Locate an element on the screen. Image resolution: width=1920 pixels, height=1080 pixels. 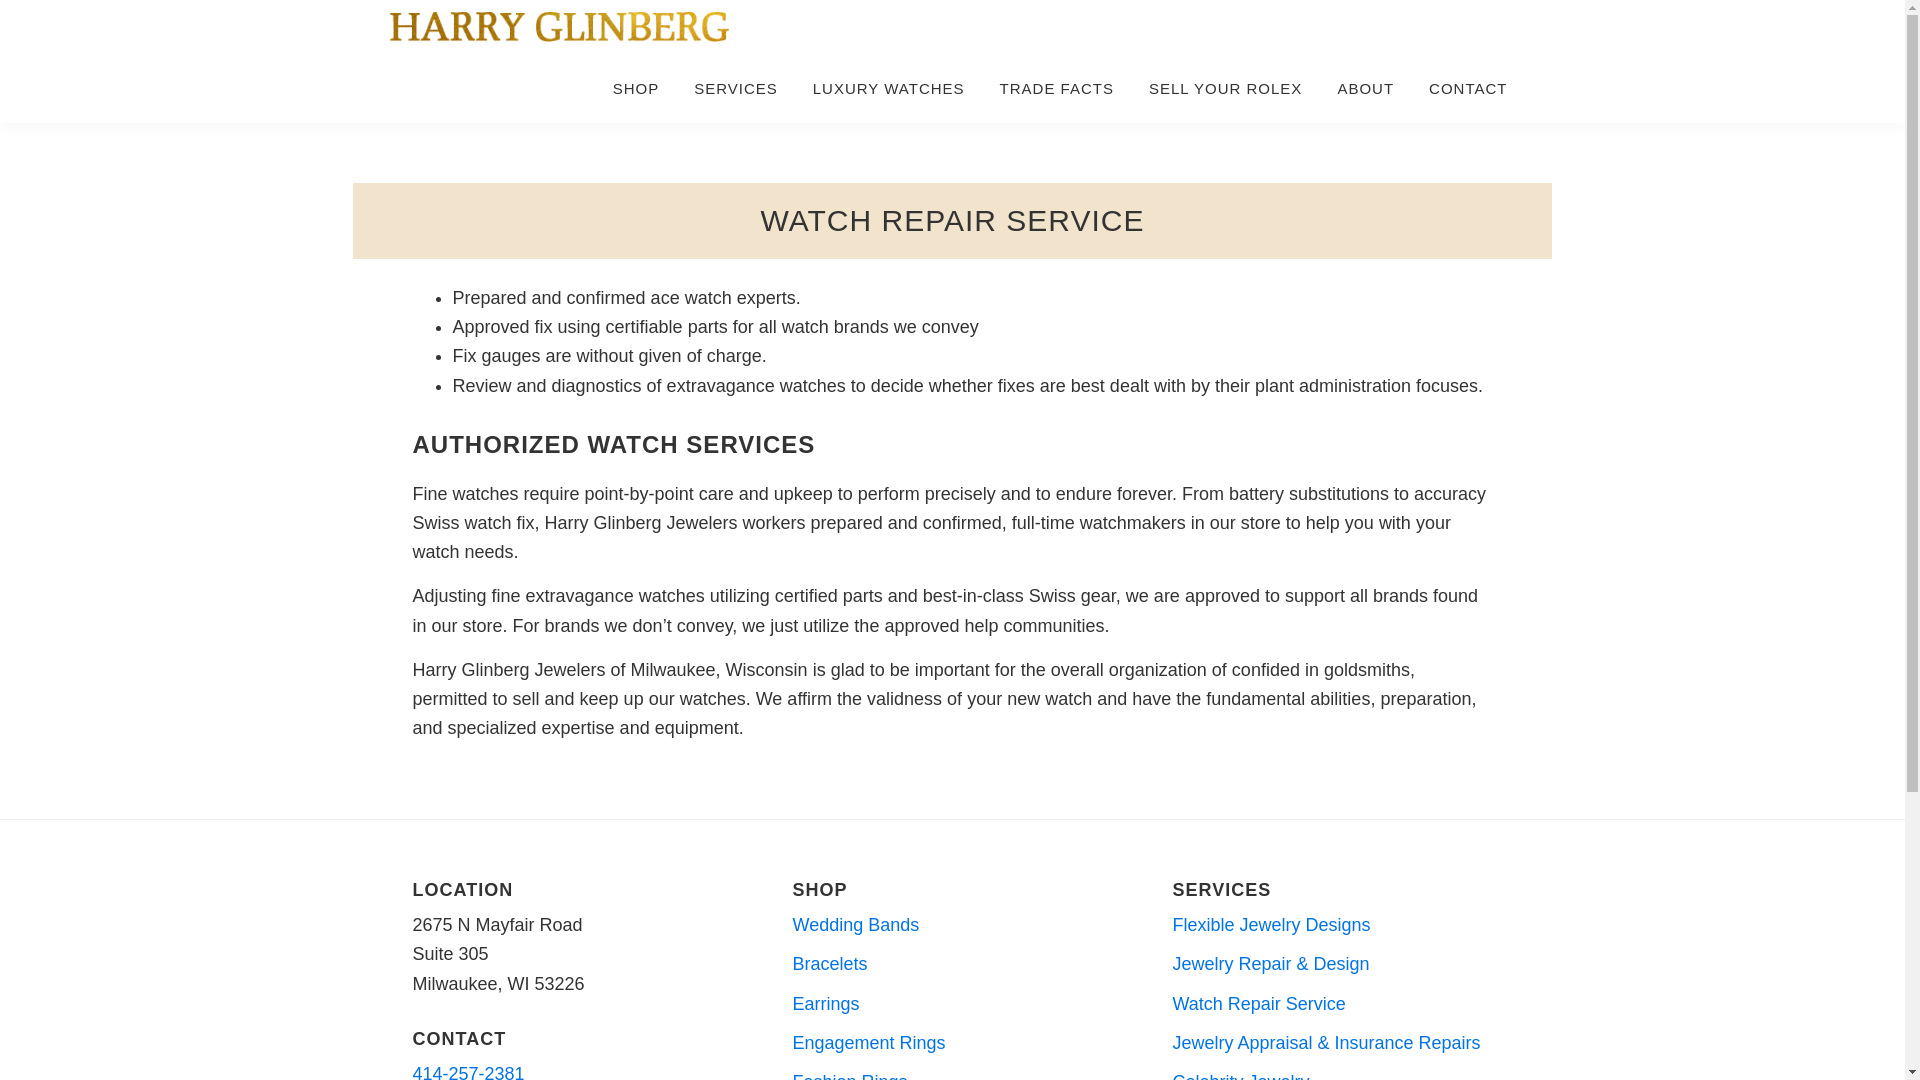
SHOP is located at coordinates (636, 88).